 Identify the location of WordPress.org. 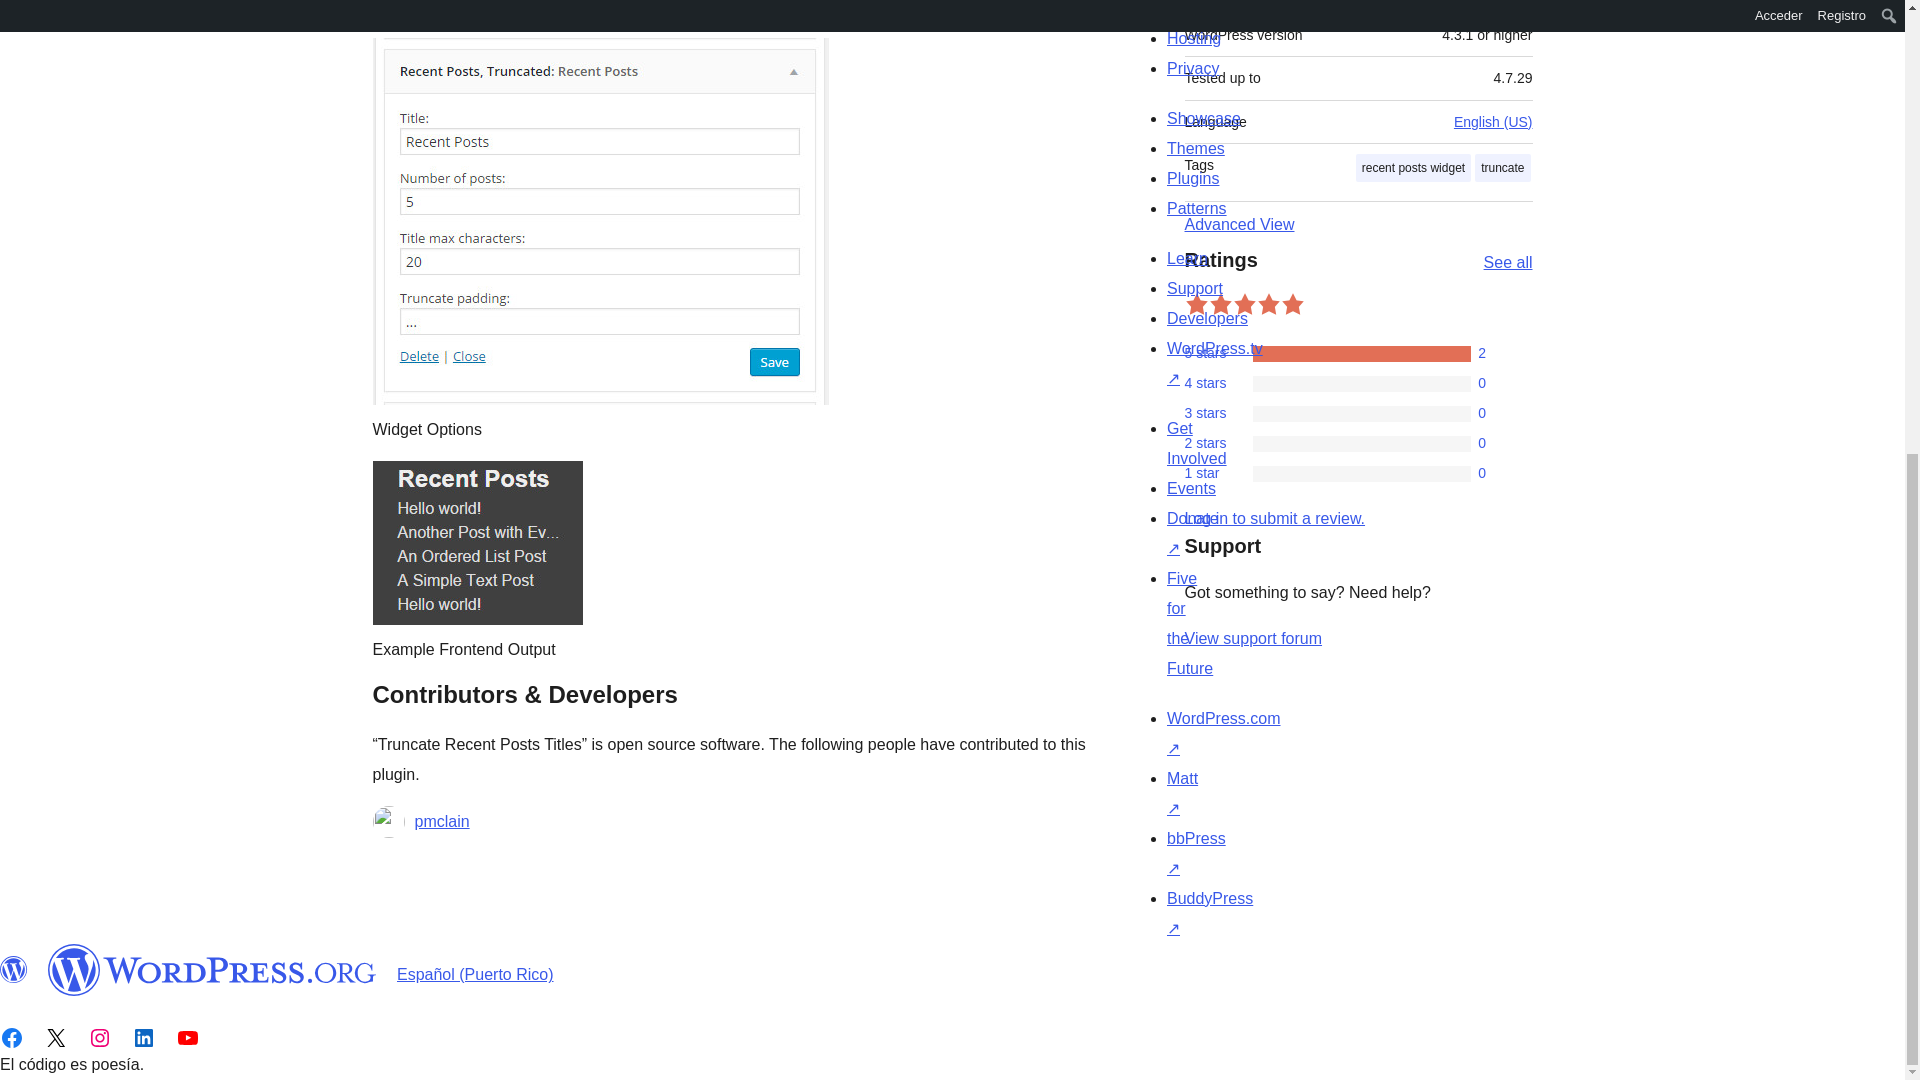
(212, 969).